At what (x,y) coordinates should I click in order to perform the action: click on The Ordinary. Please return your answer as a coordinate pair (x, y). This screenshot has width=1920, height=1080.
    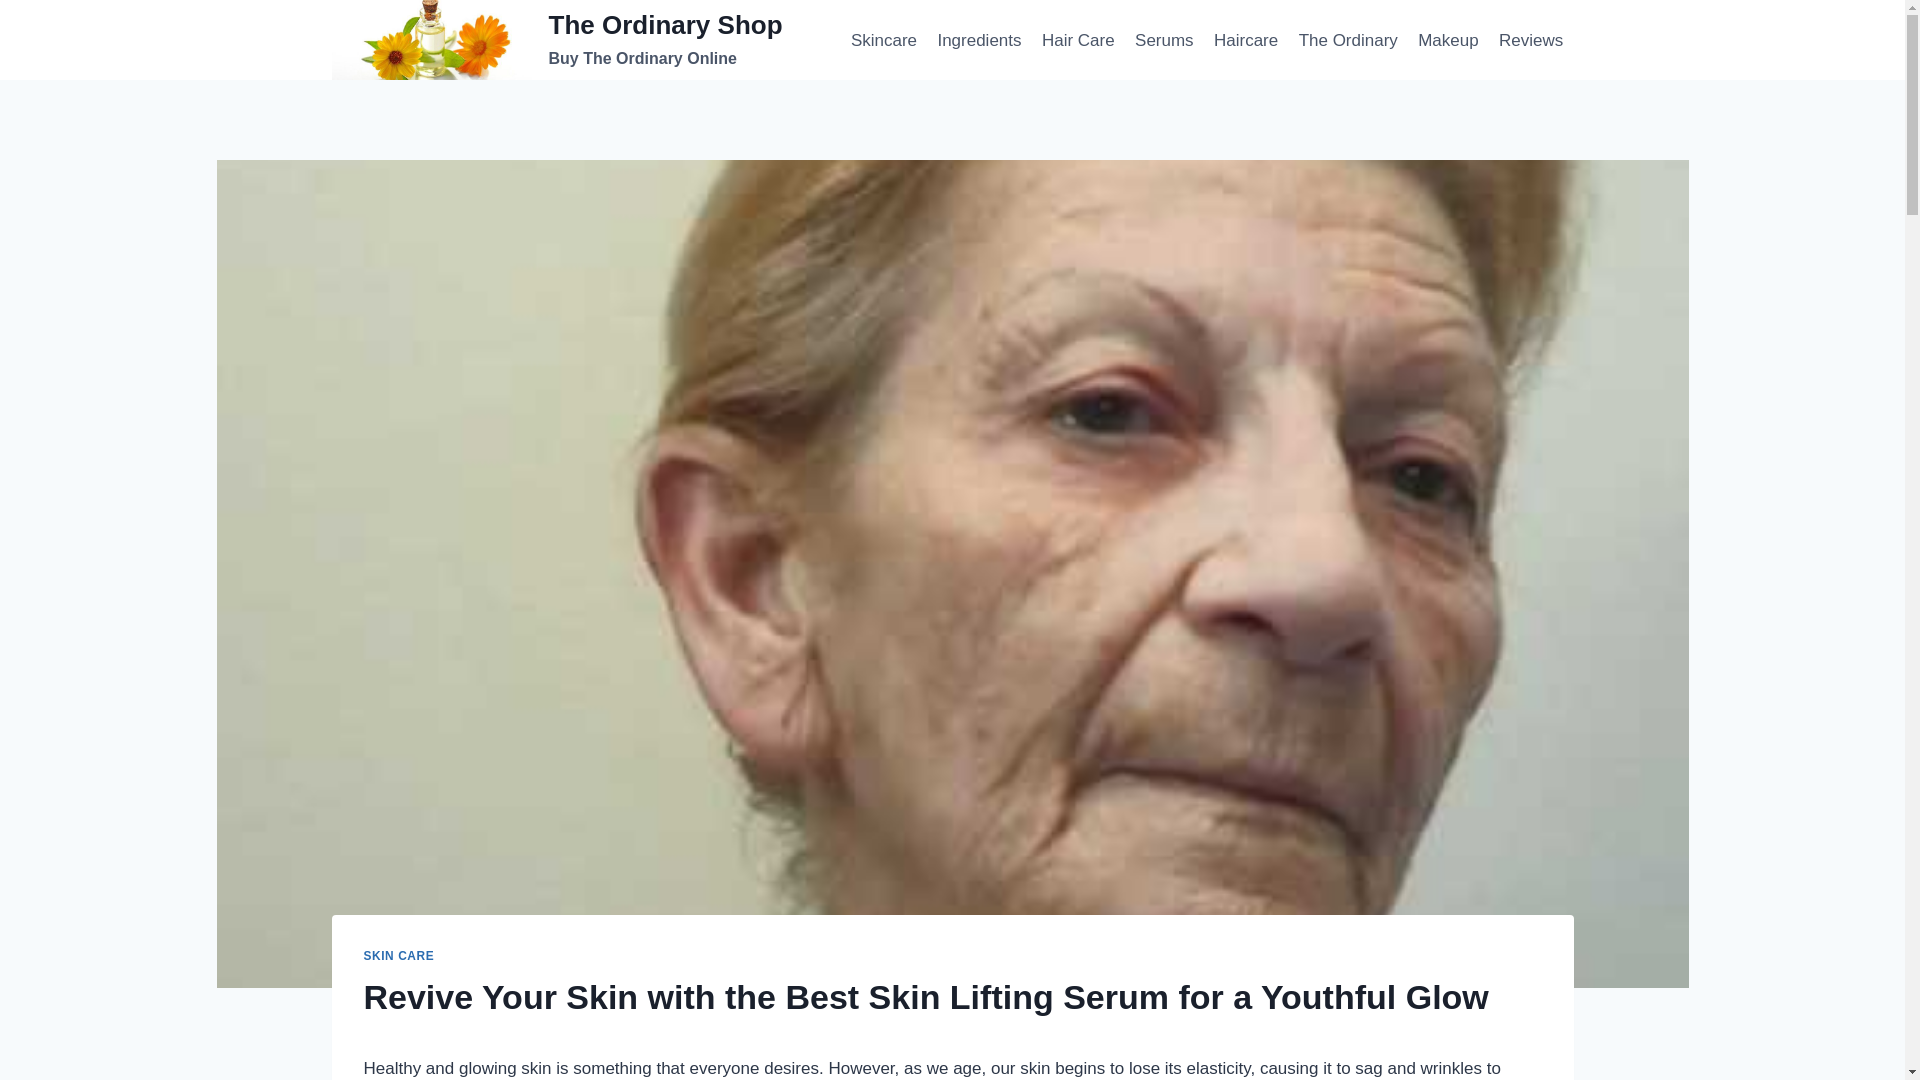
    Looking at the image, I should click on (558, 40).